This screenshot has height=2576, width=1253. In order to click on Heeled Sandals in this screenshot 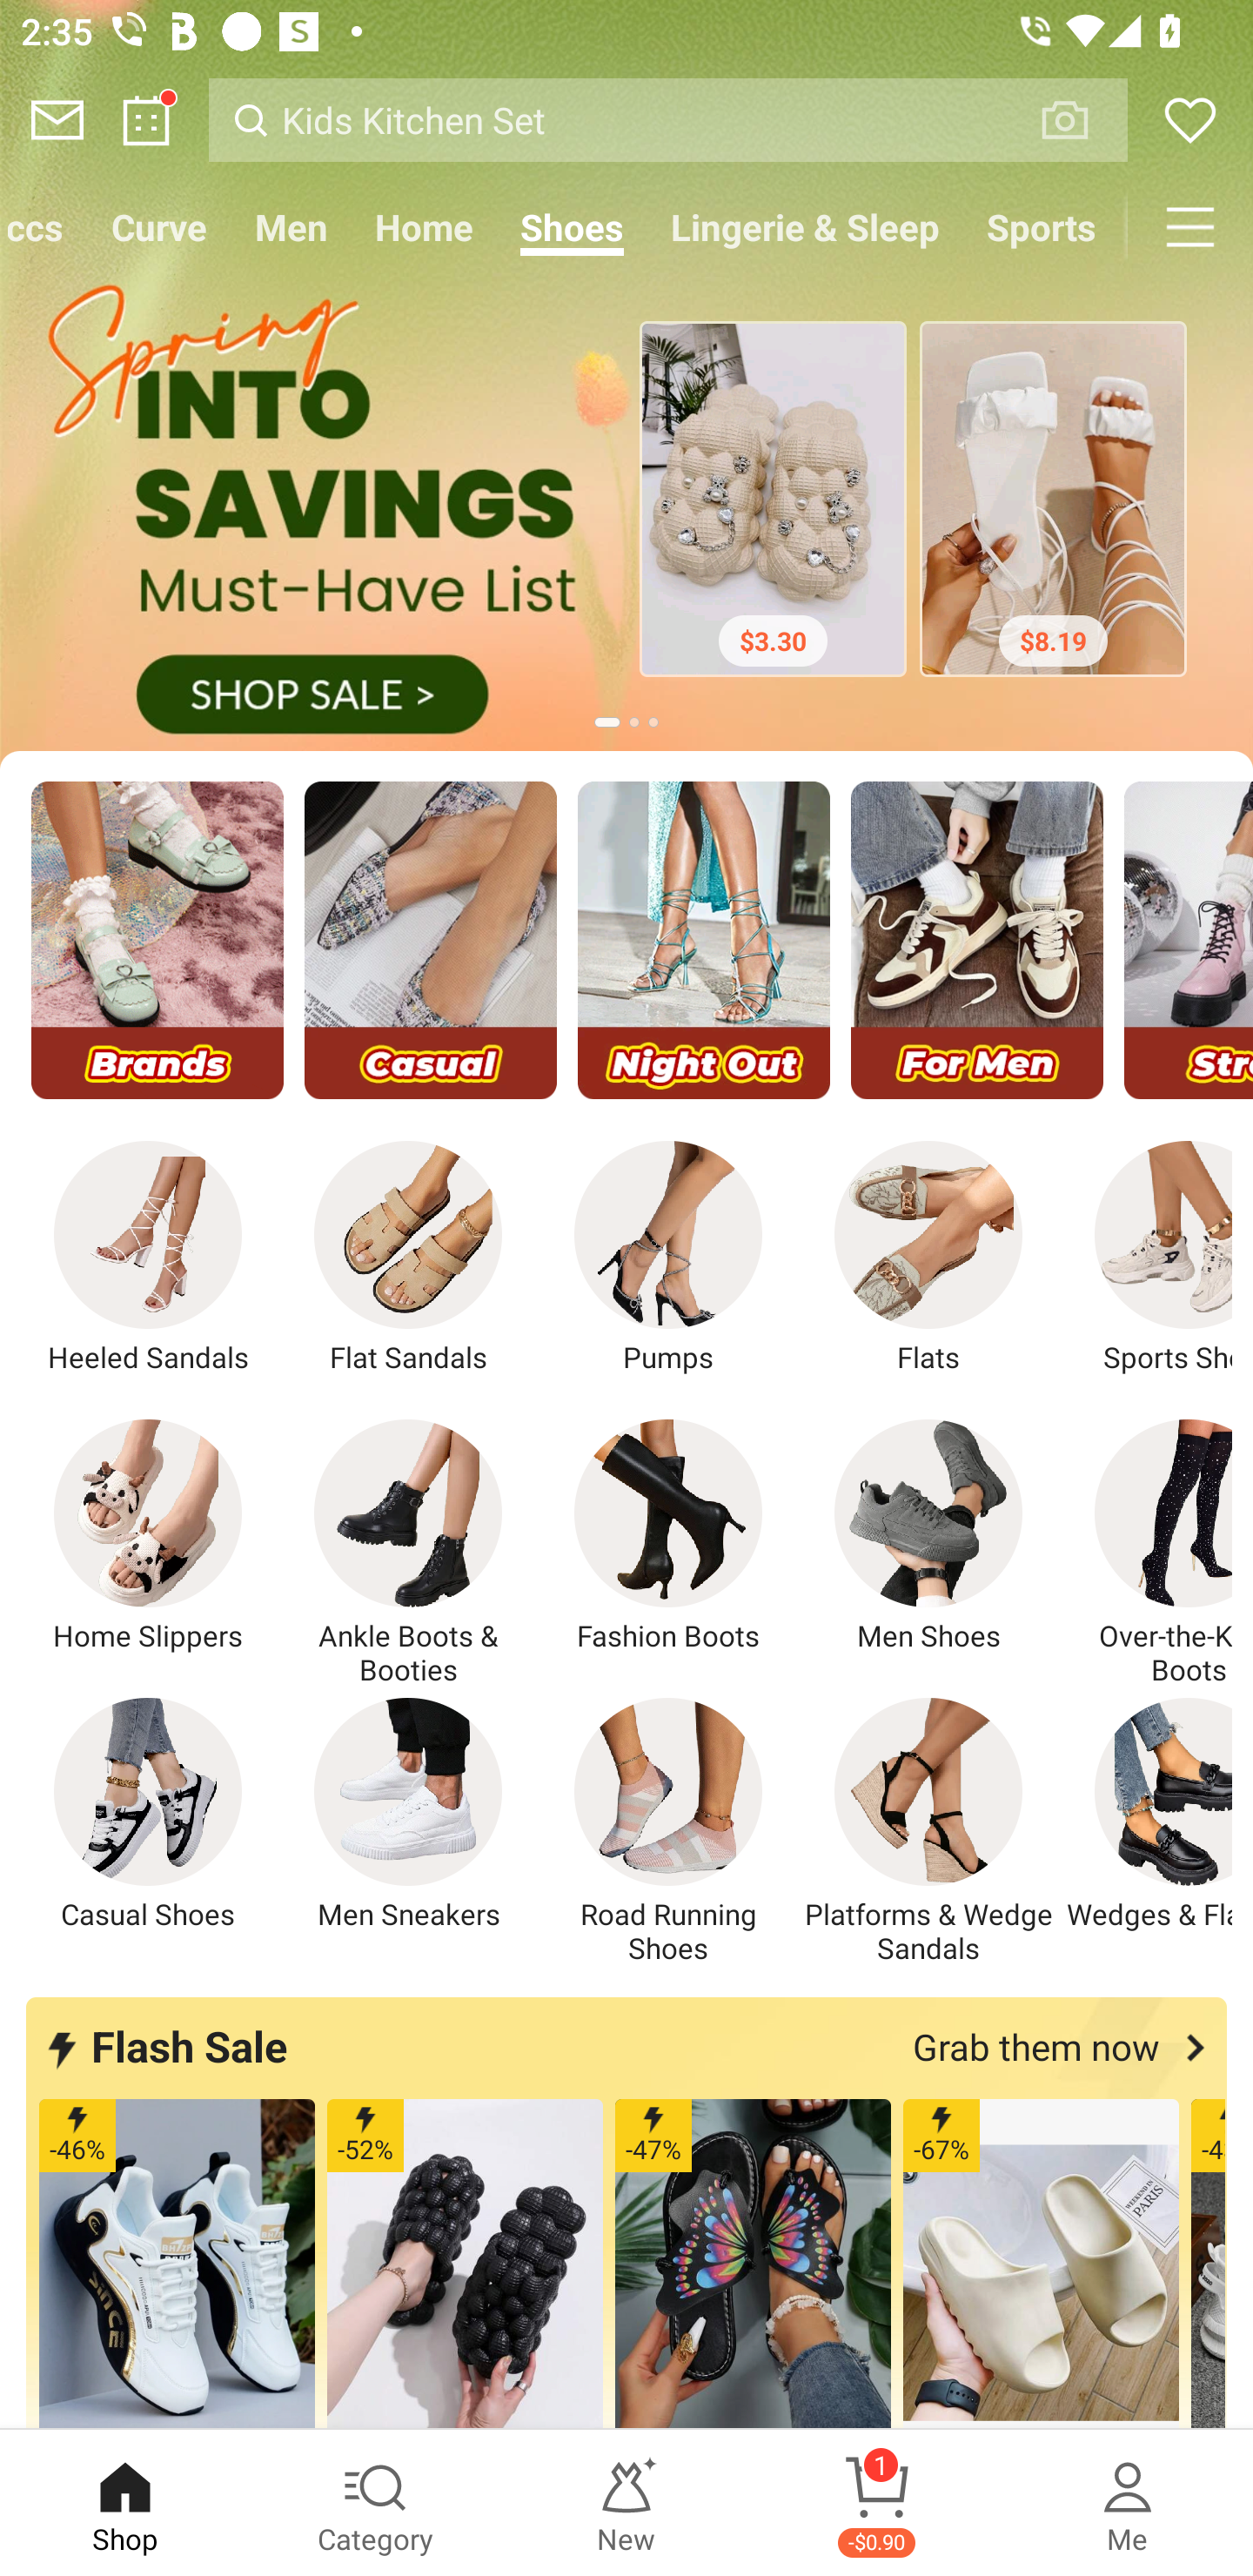, I will do `click(148, 1258)`.